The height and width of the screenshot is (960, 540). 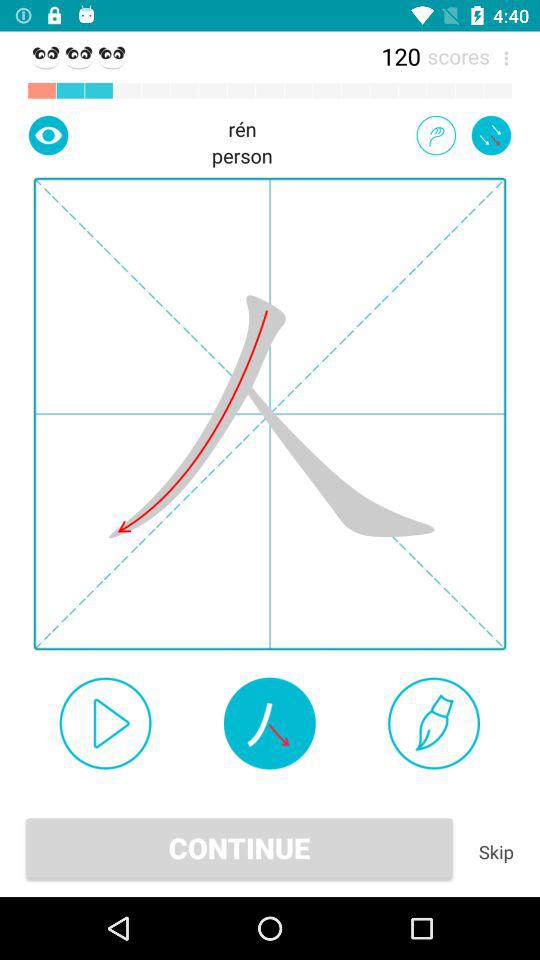 I want to click on pick paintbrush, so click(x=434, y=723).